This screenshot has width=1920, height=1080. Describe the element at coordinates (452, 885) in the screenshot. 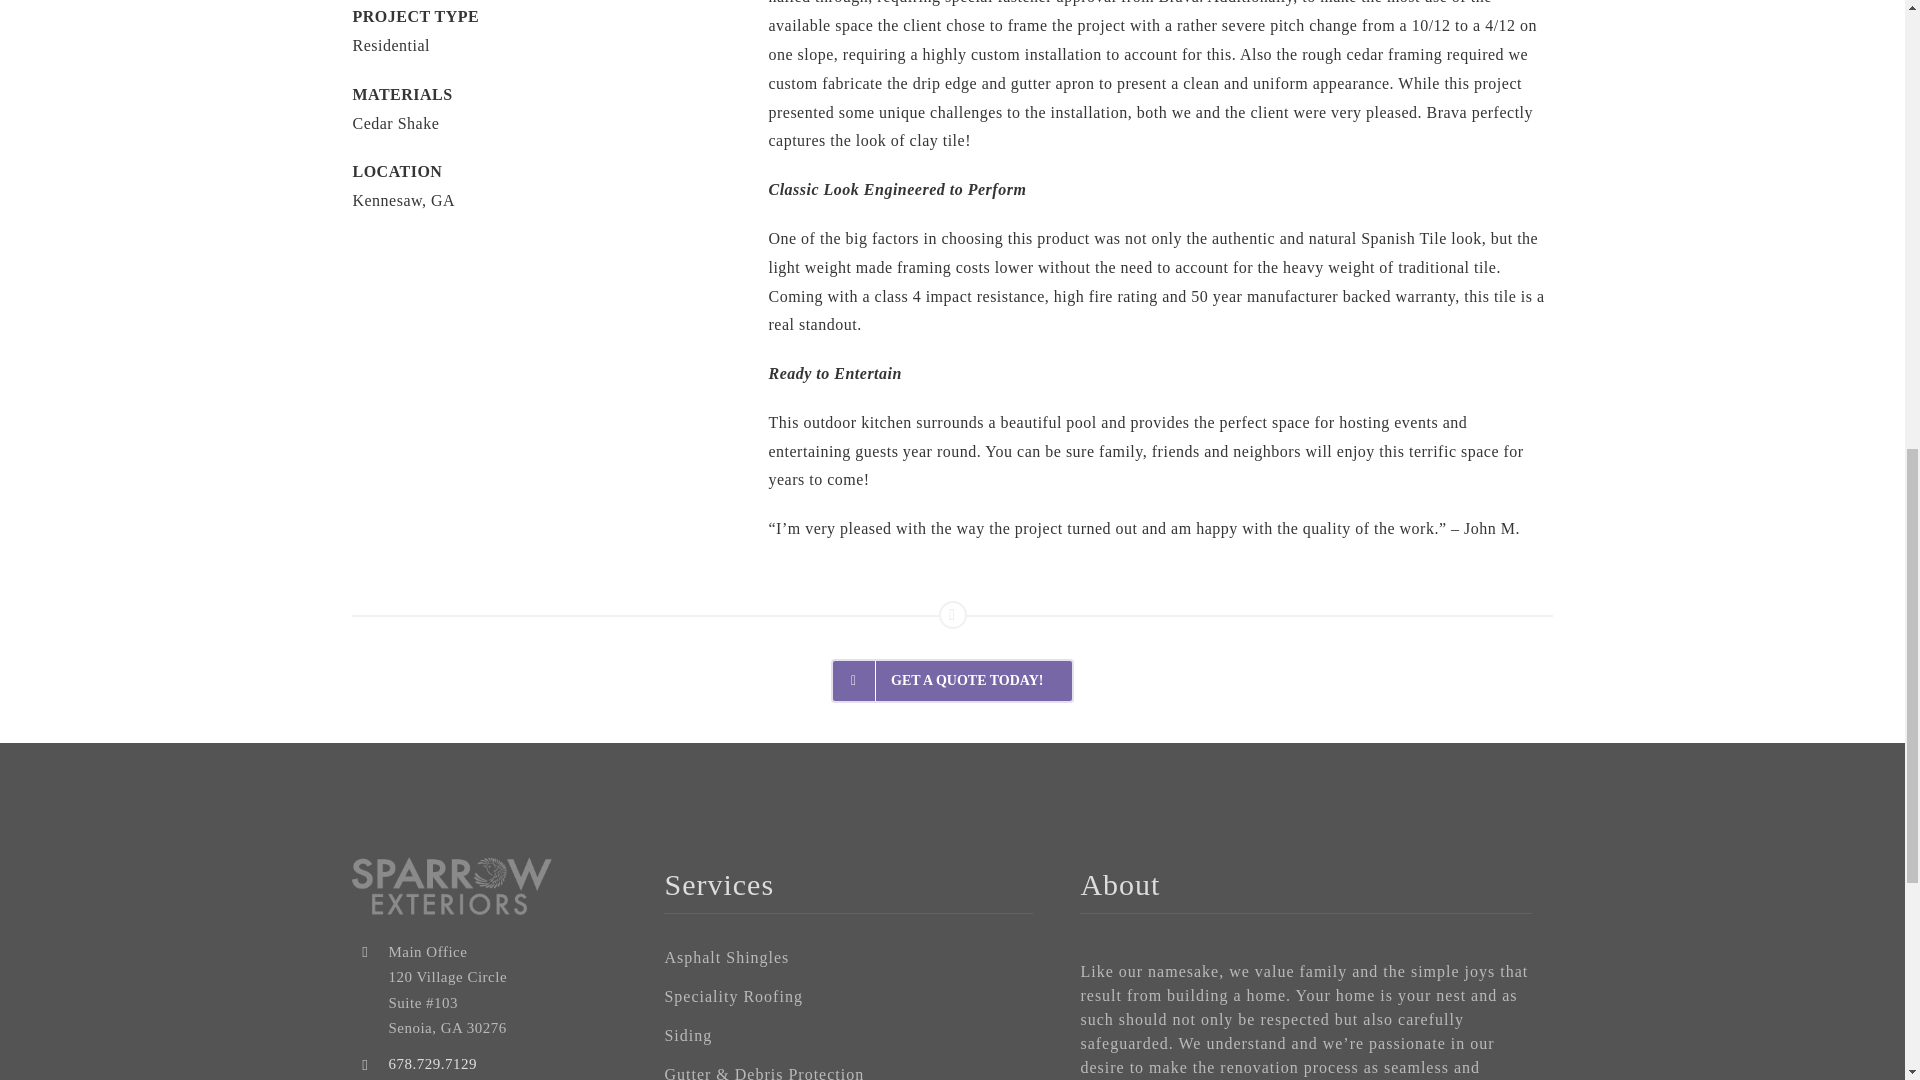

I see `sparrow-logo-bw` at that location.